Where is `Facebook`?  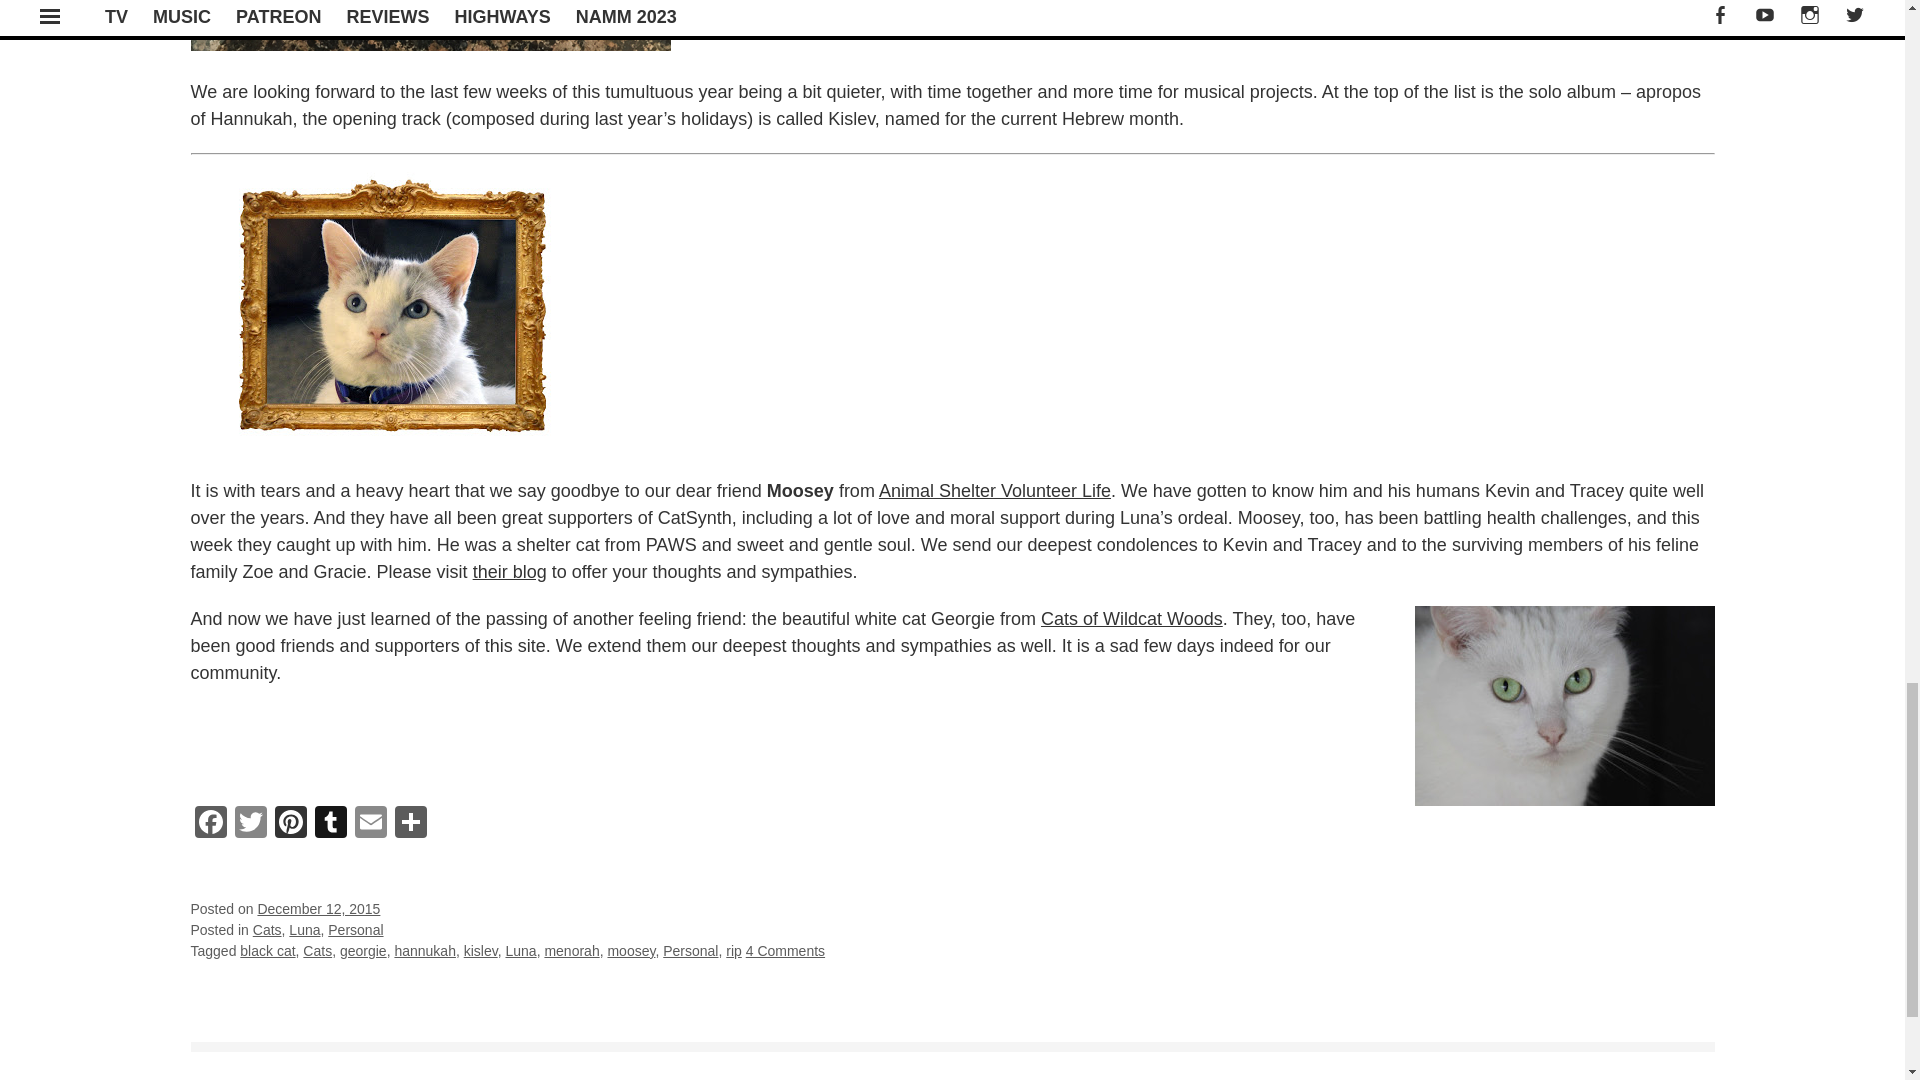
Facebook is located at coordinates (210, 824).